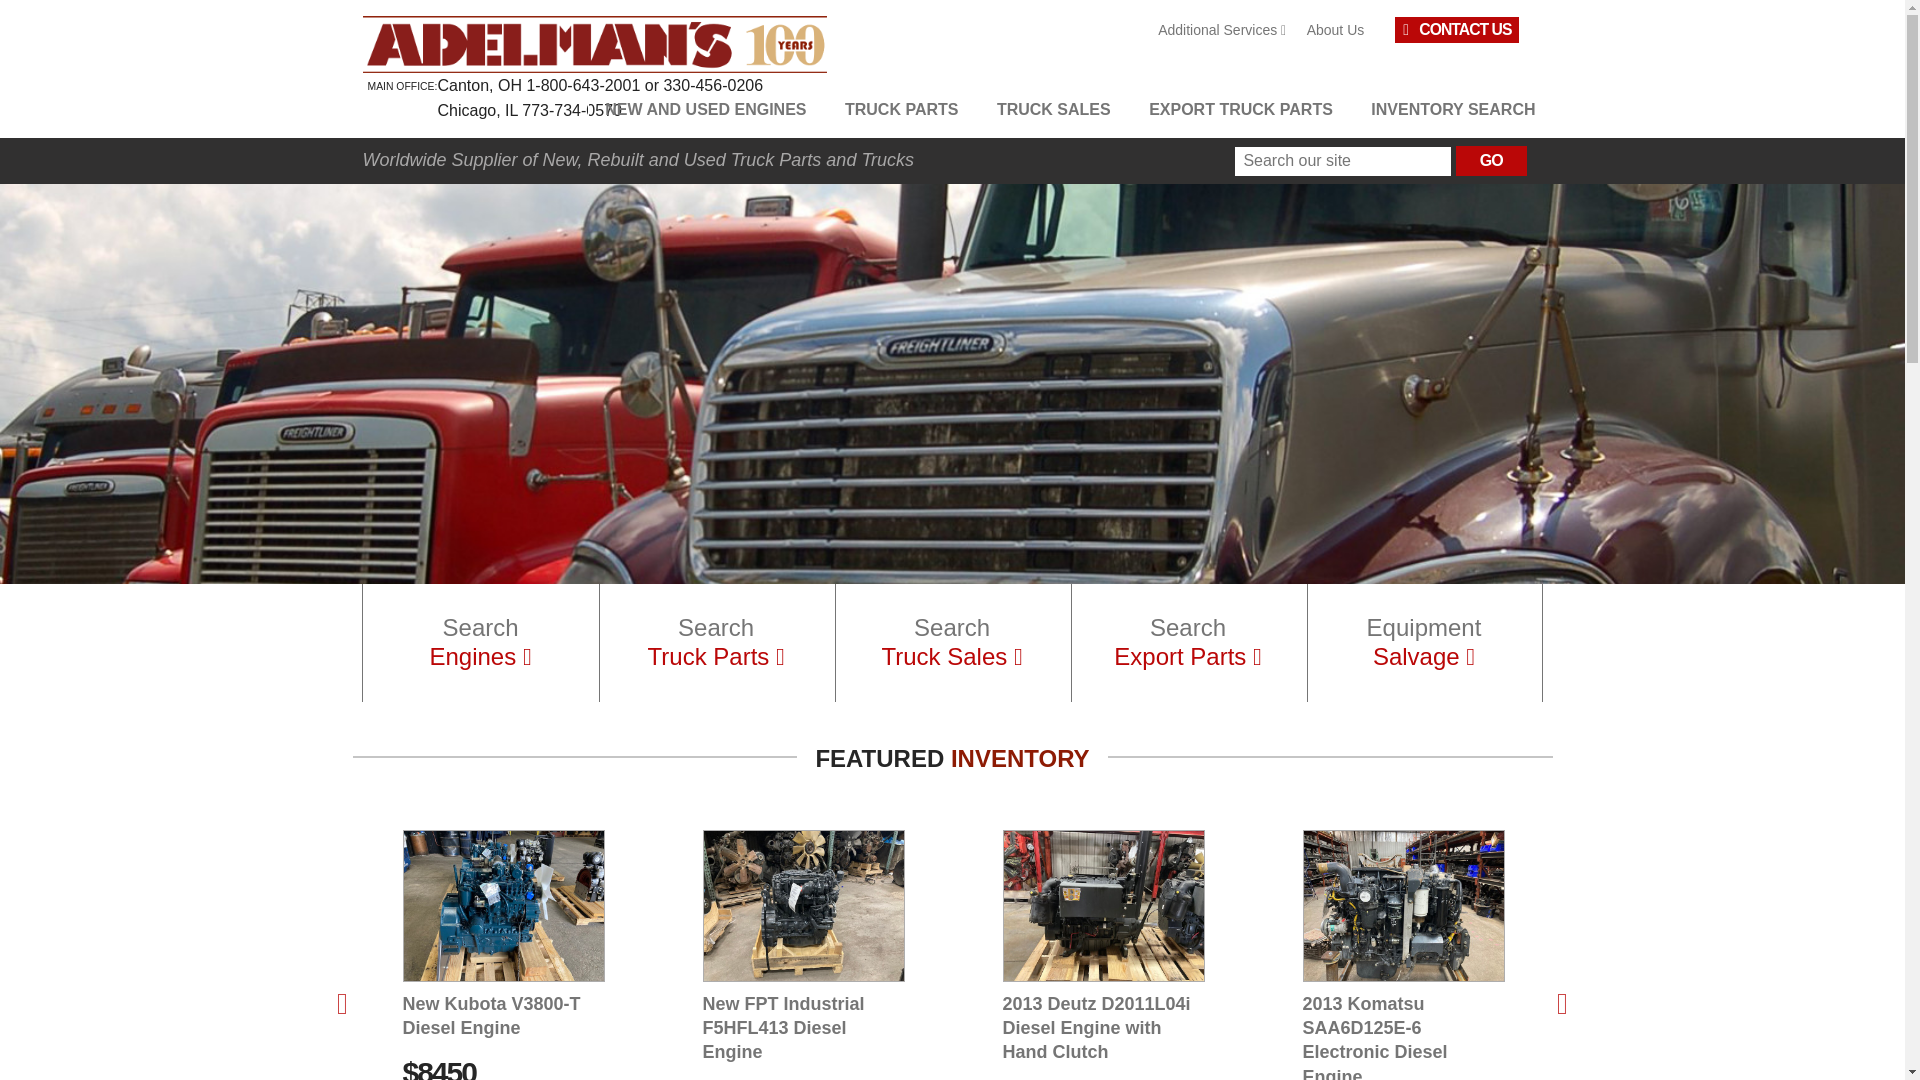  I want to click on TRUCK SALES, so click(1054, 109).